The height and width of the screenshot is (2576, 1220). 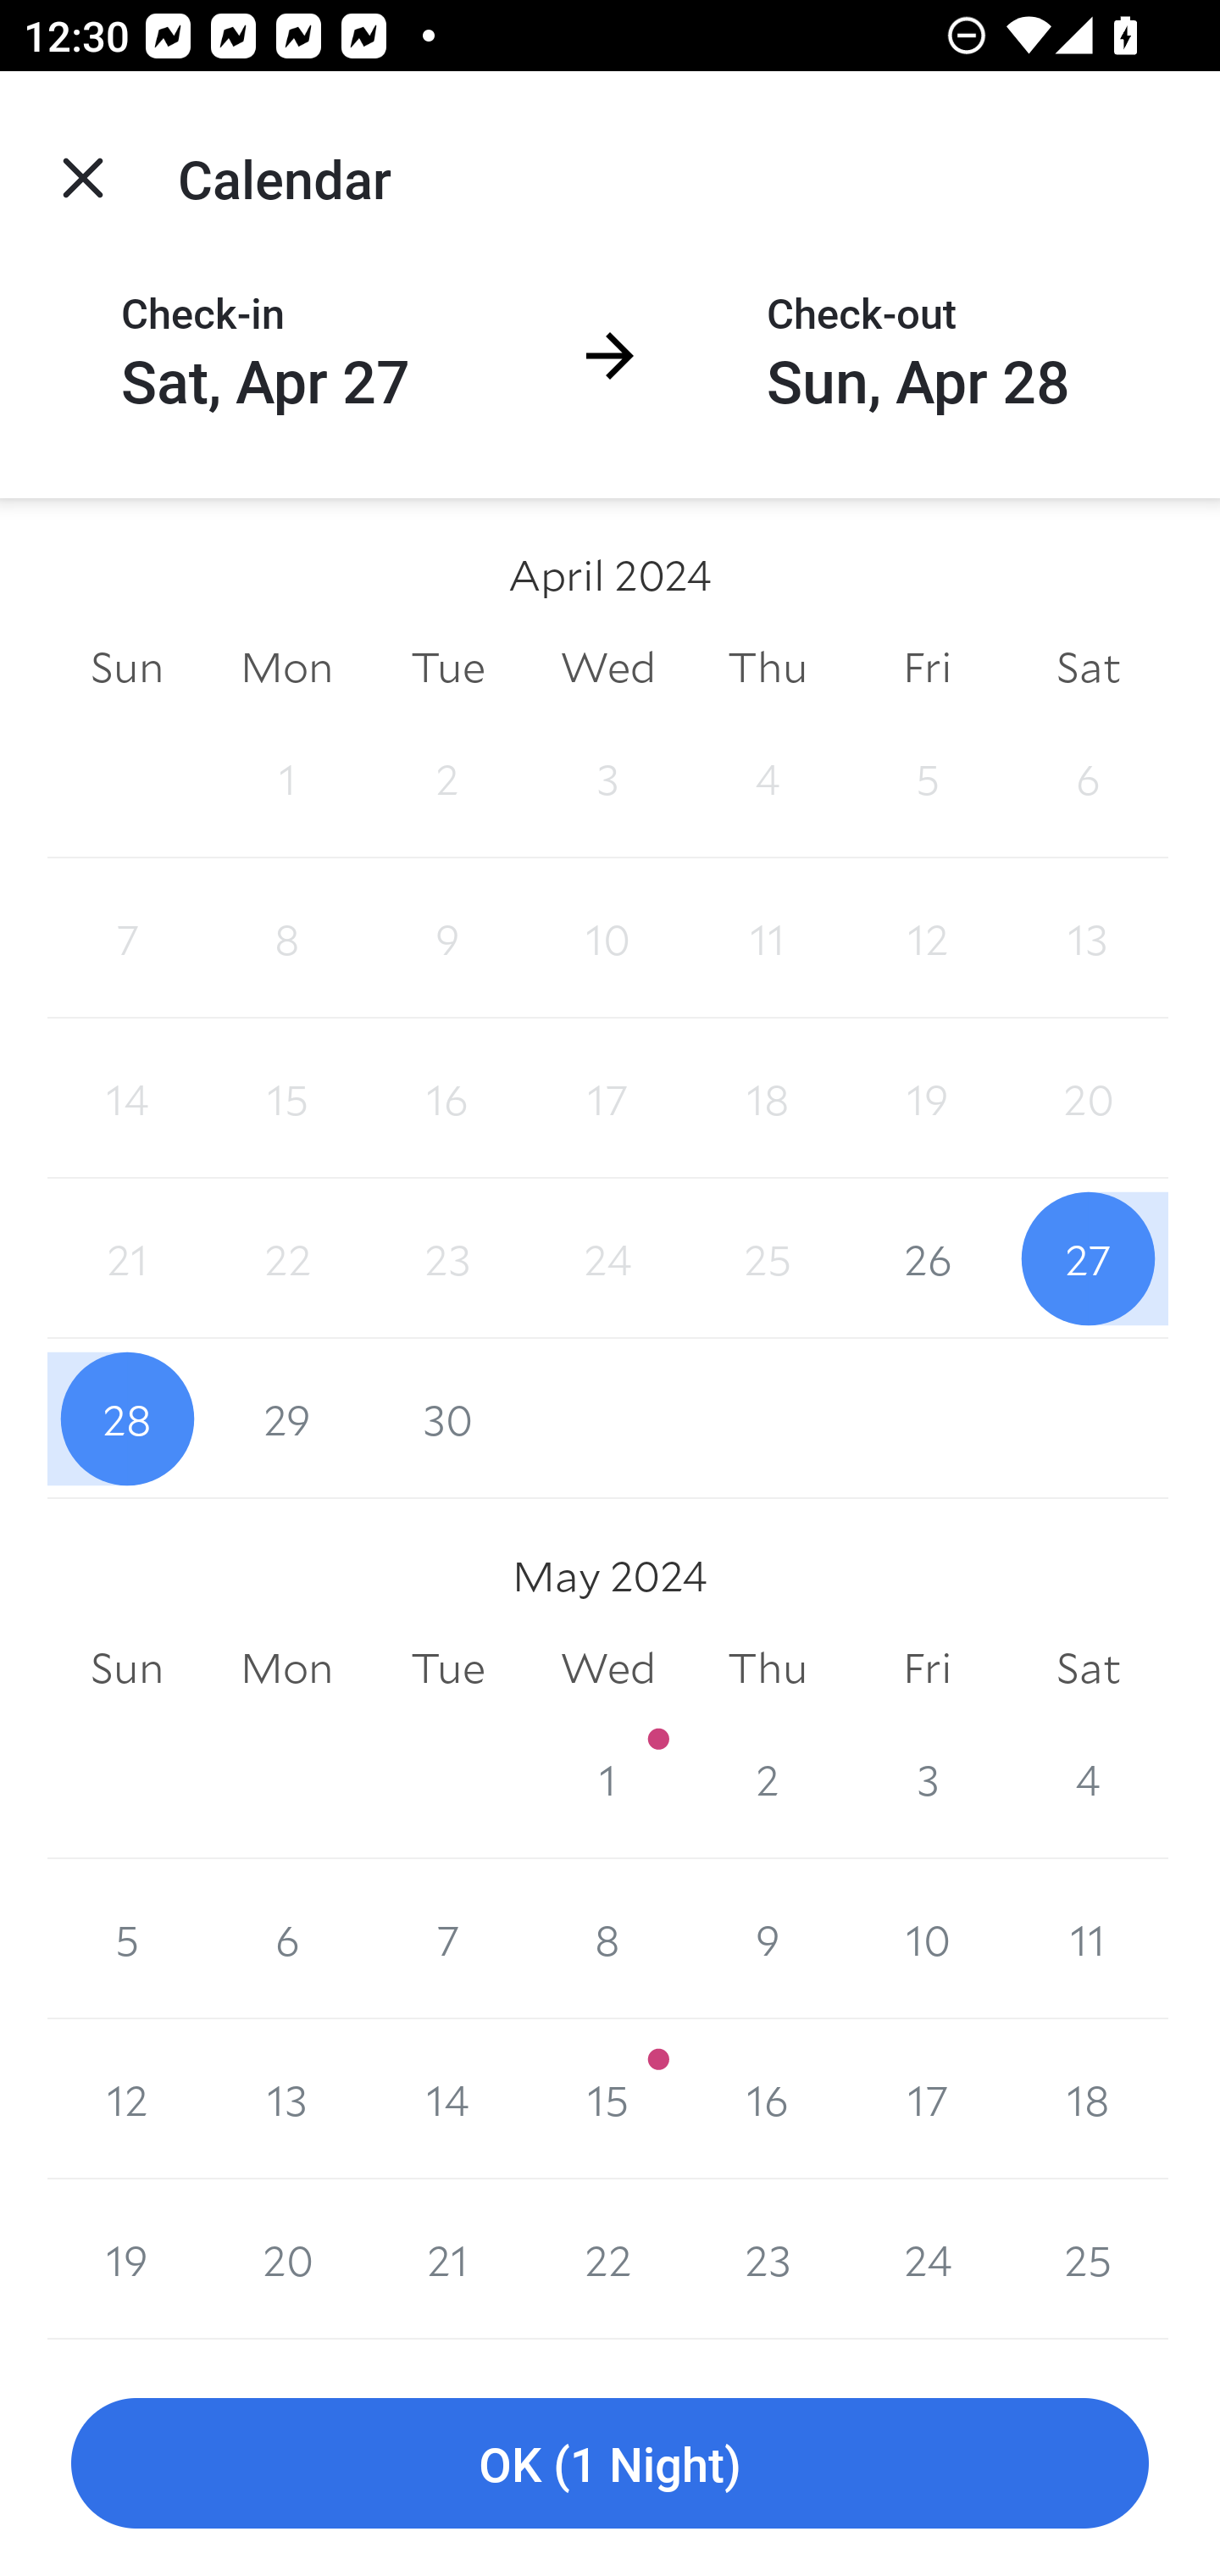 I want to click on 2 2 May 2024, so click(x=768, y=1779).